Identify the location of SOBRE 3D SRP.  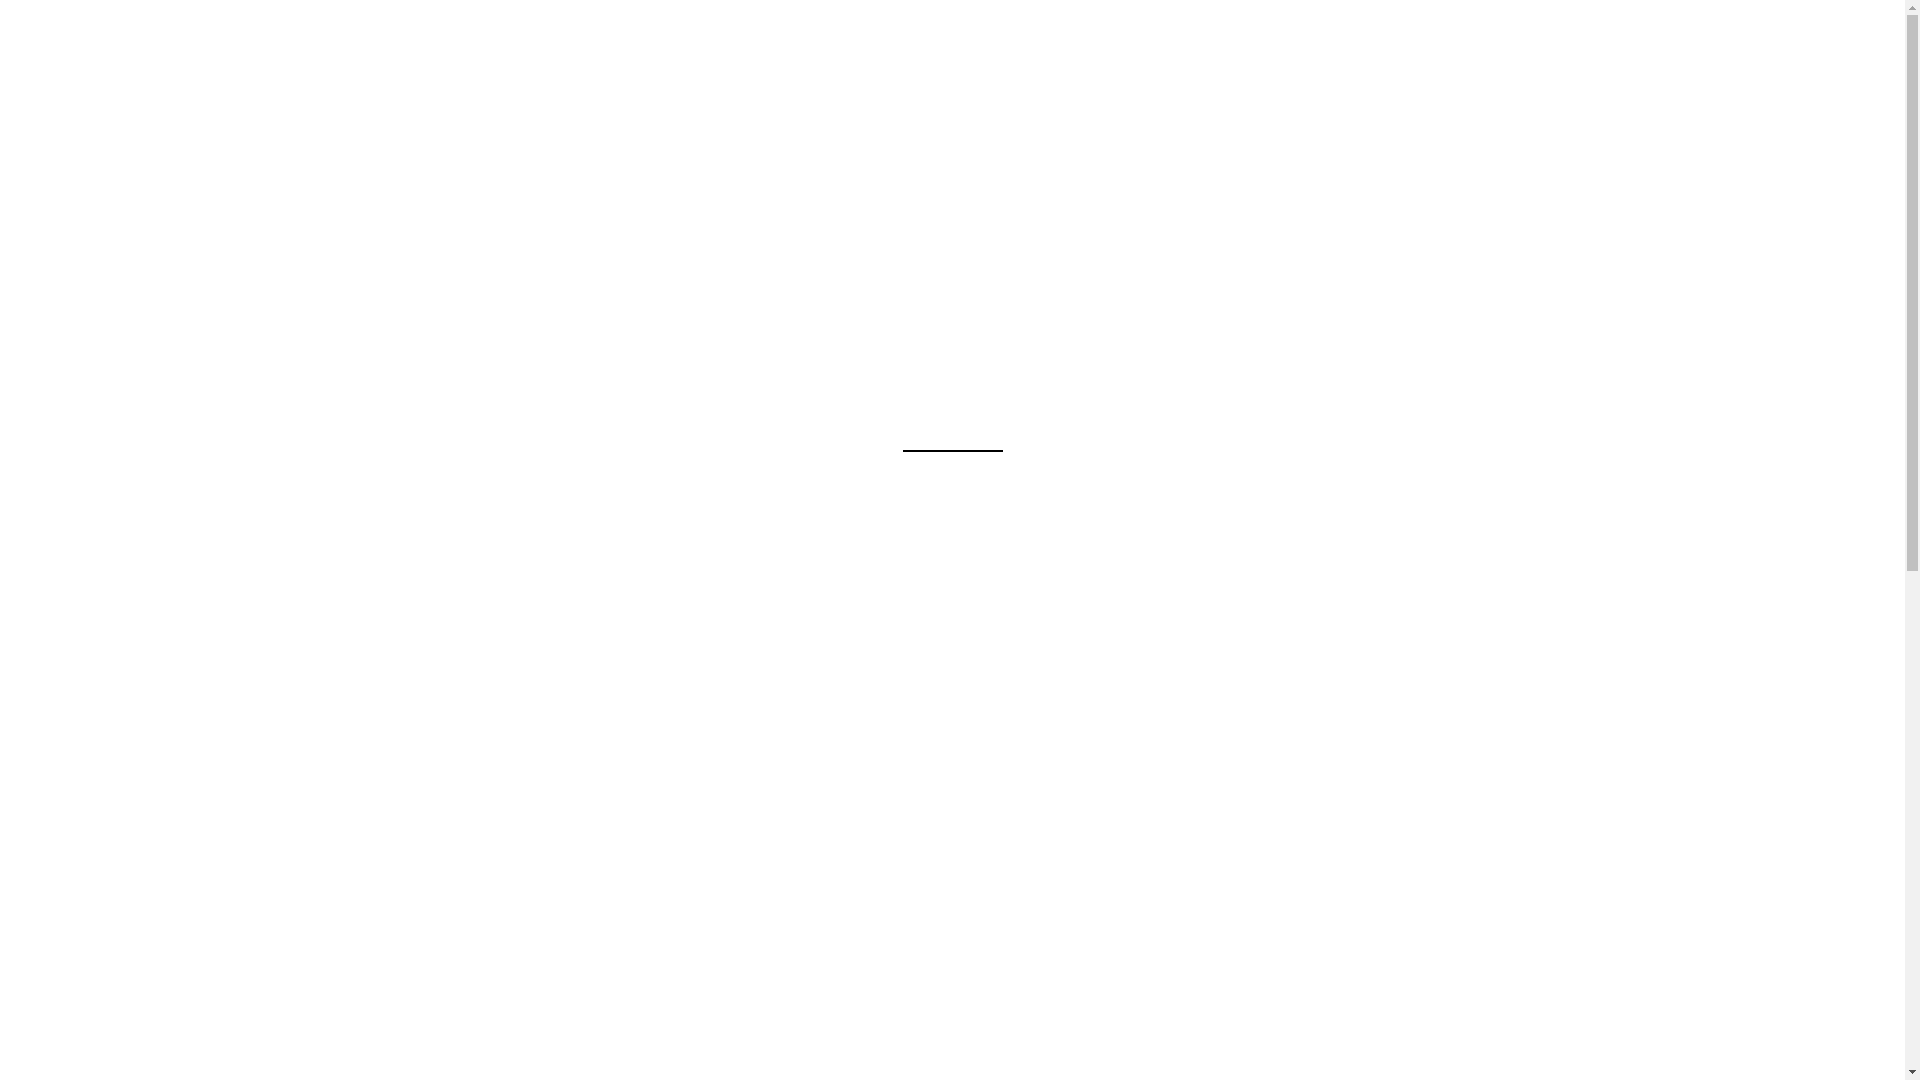
(434, 129).